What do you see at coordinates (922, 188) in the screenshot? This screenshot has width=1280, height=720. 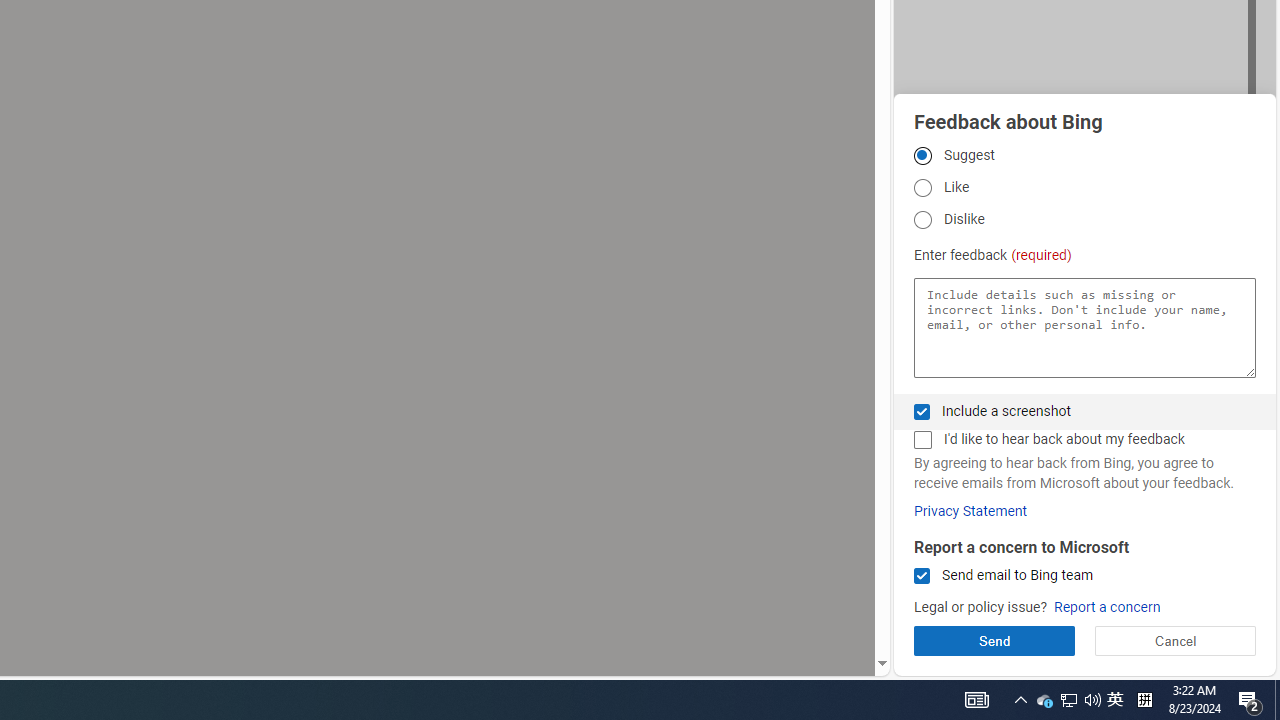 I see `Like` at bounding box center [922, 188].